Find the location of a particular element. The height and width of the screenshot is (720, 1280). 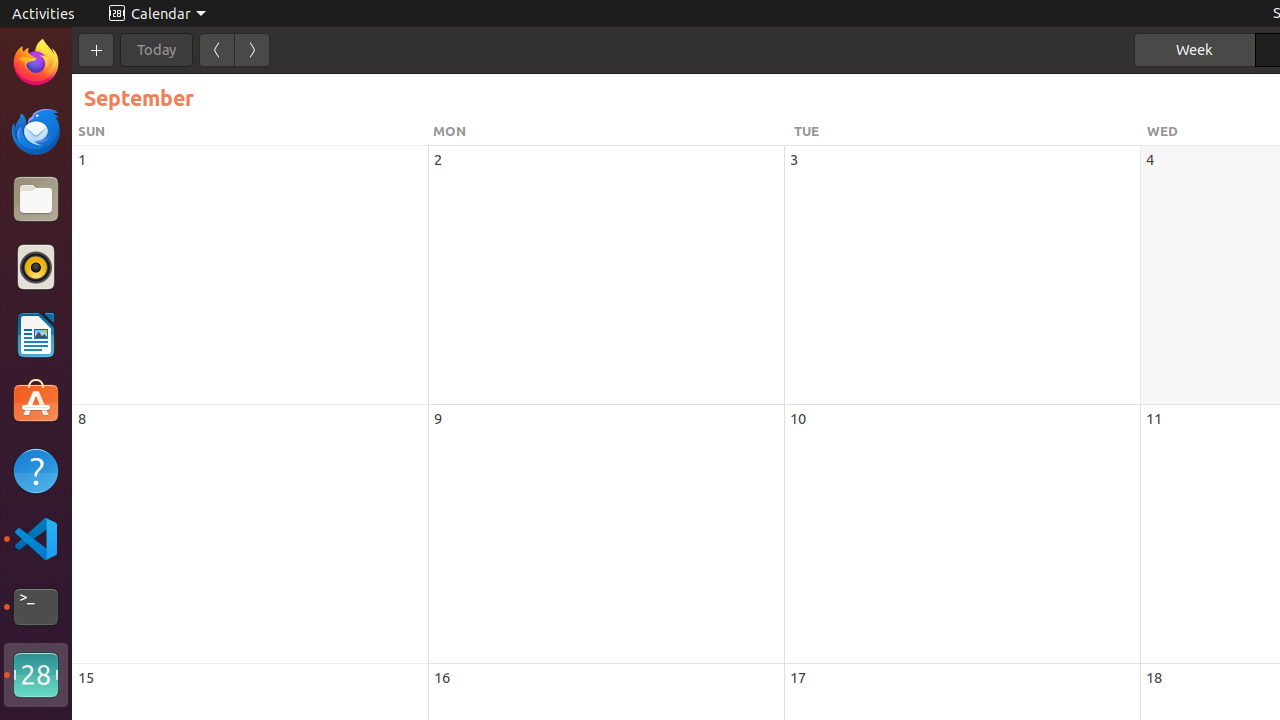

9 is located at coordinates (438, 418).